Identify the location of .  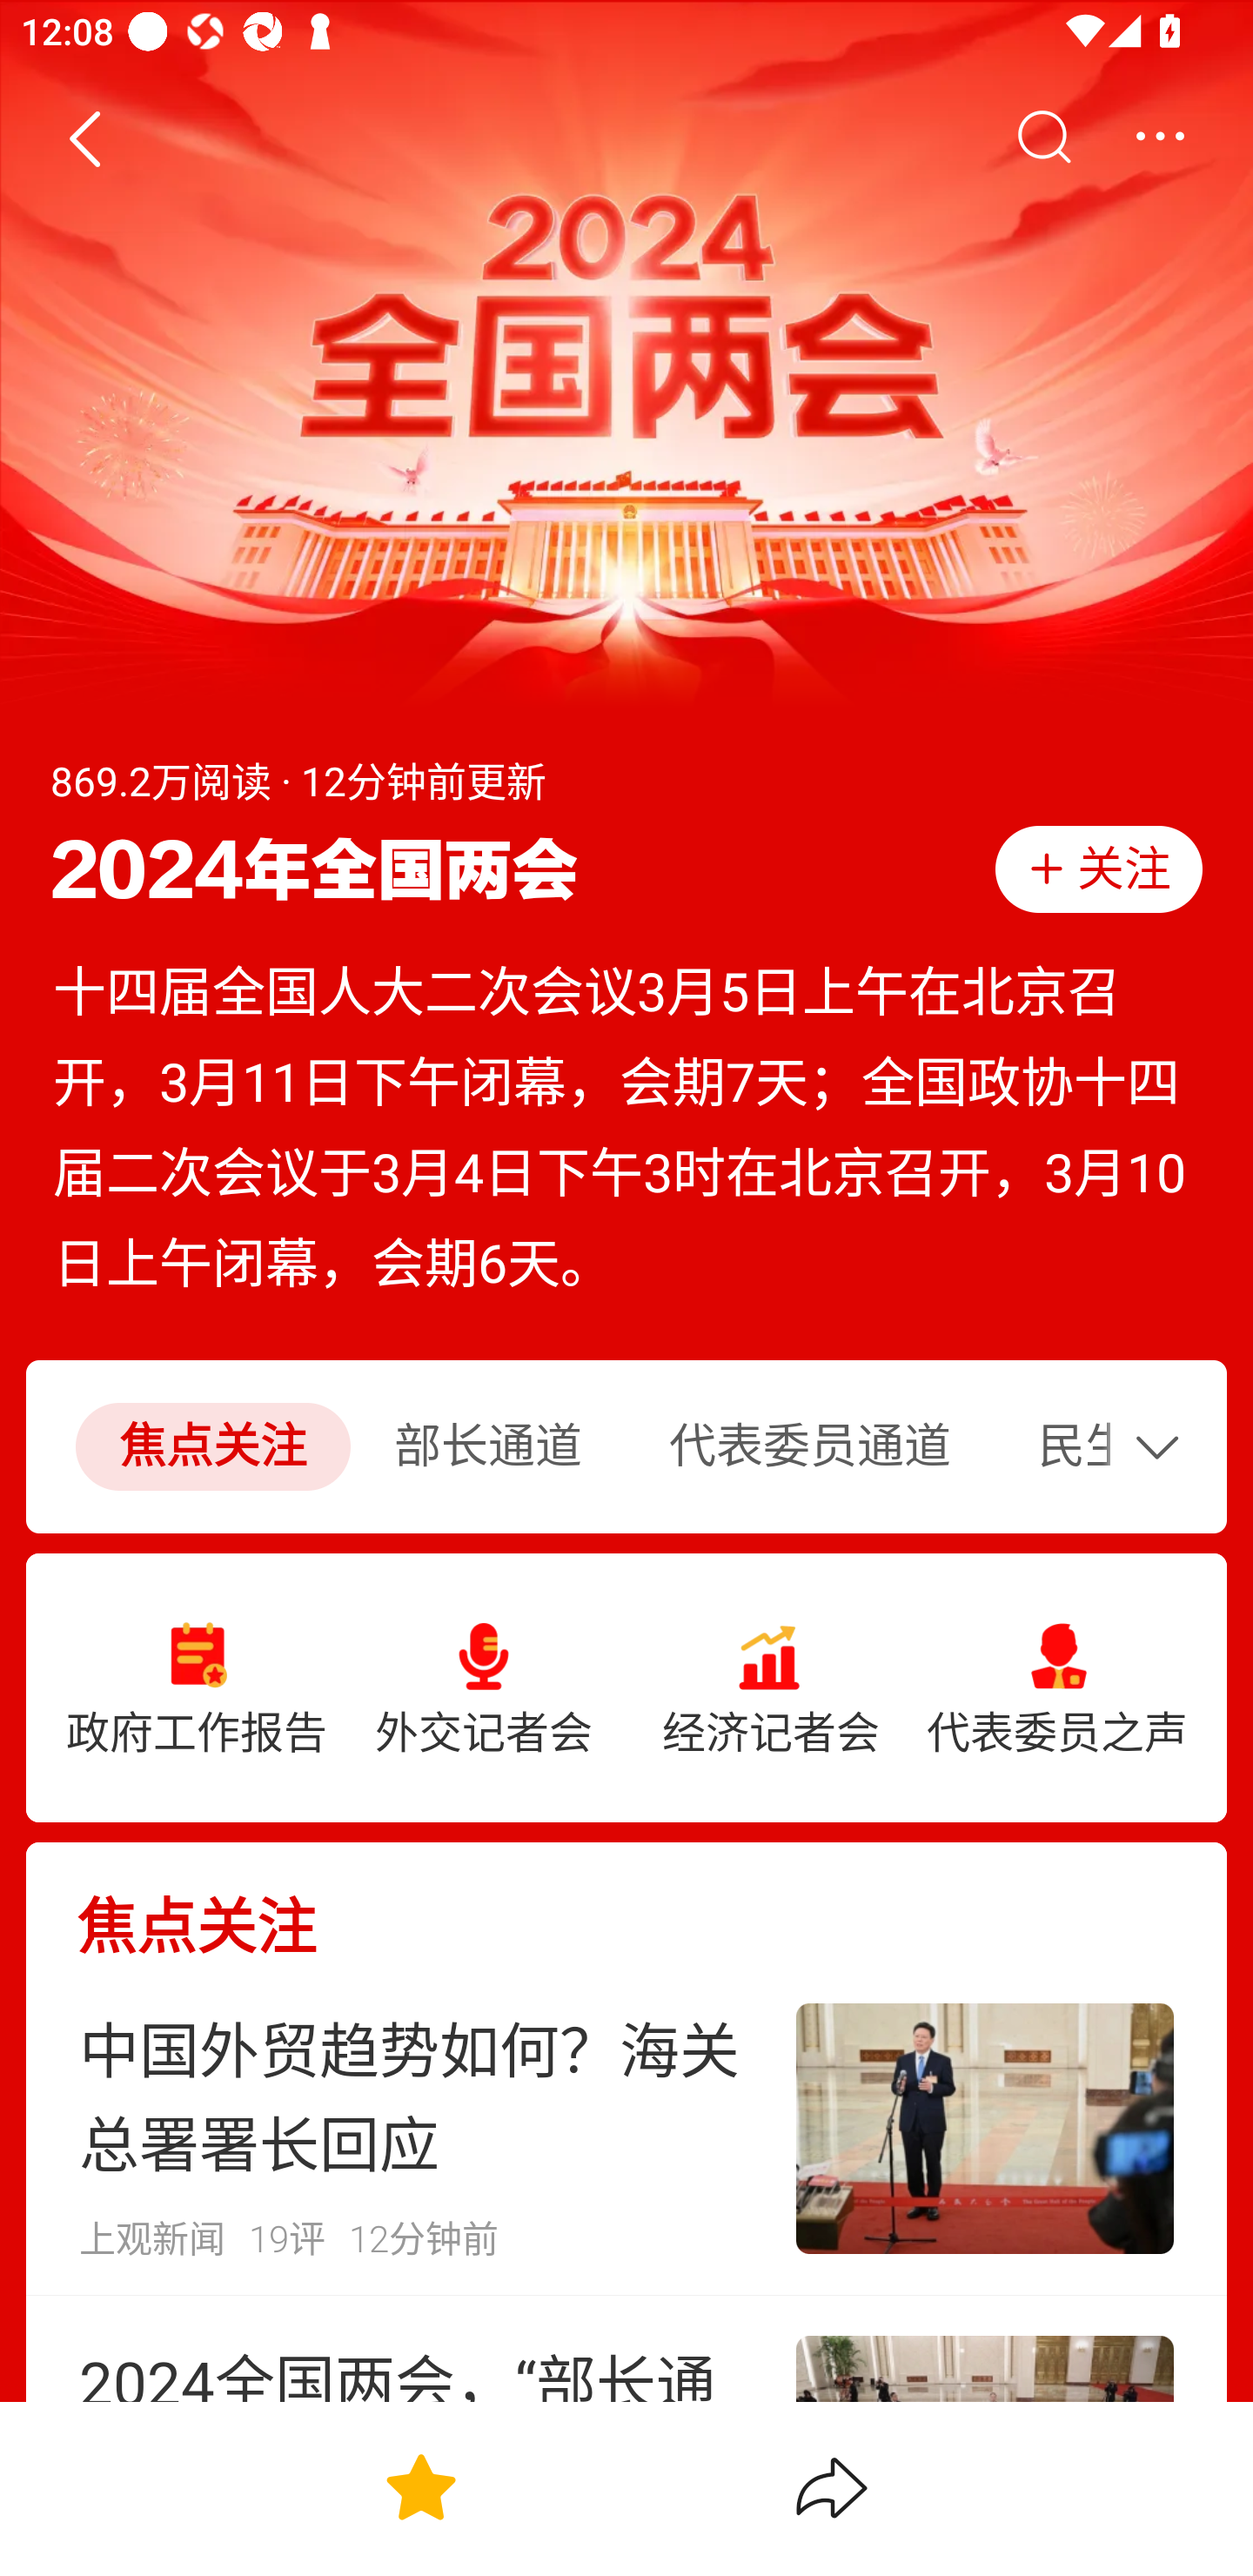
(1159, 138).